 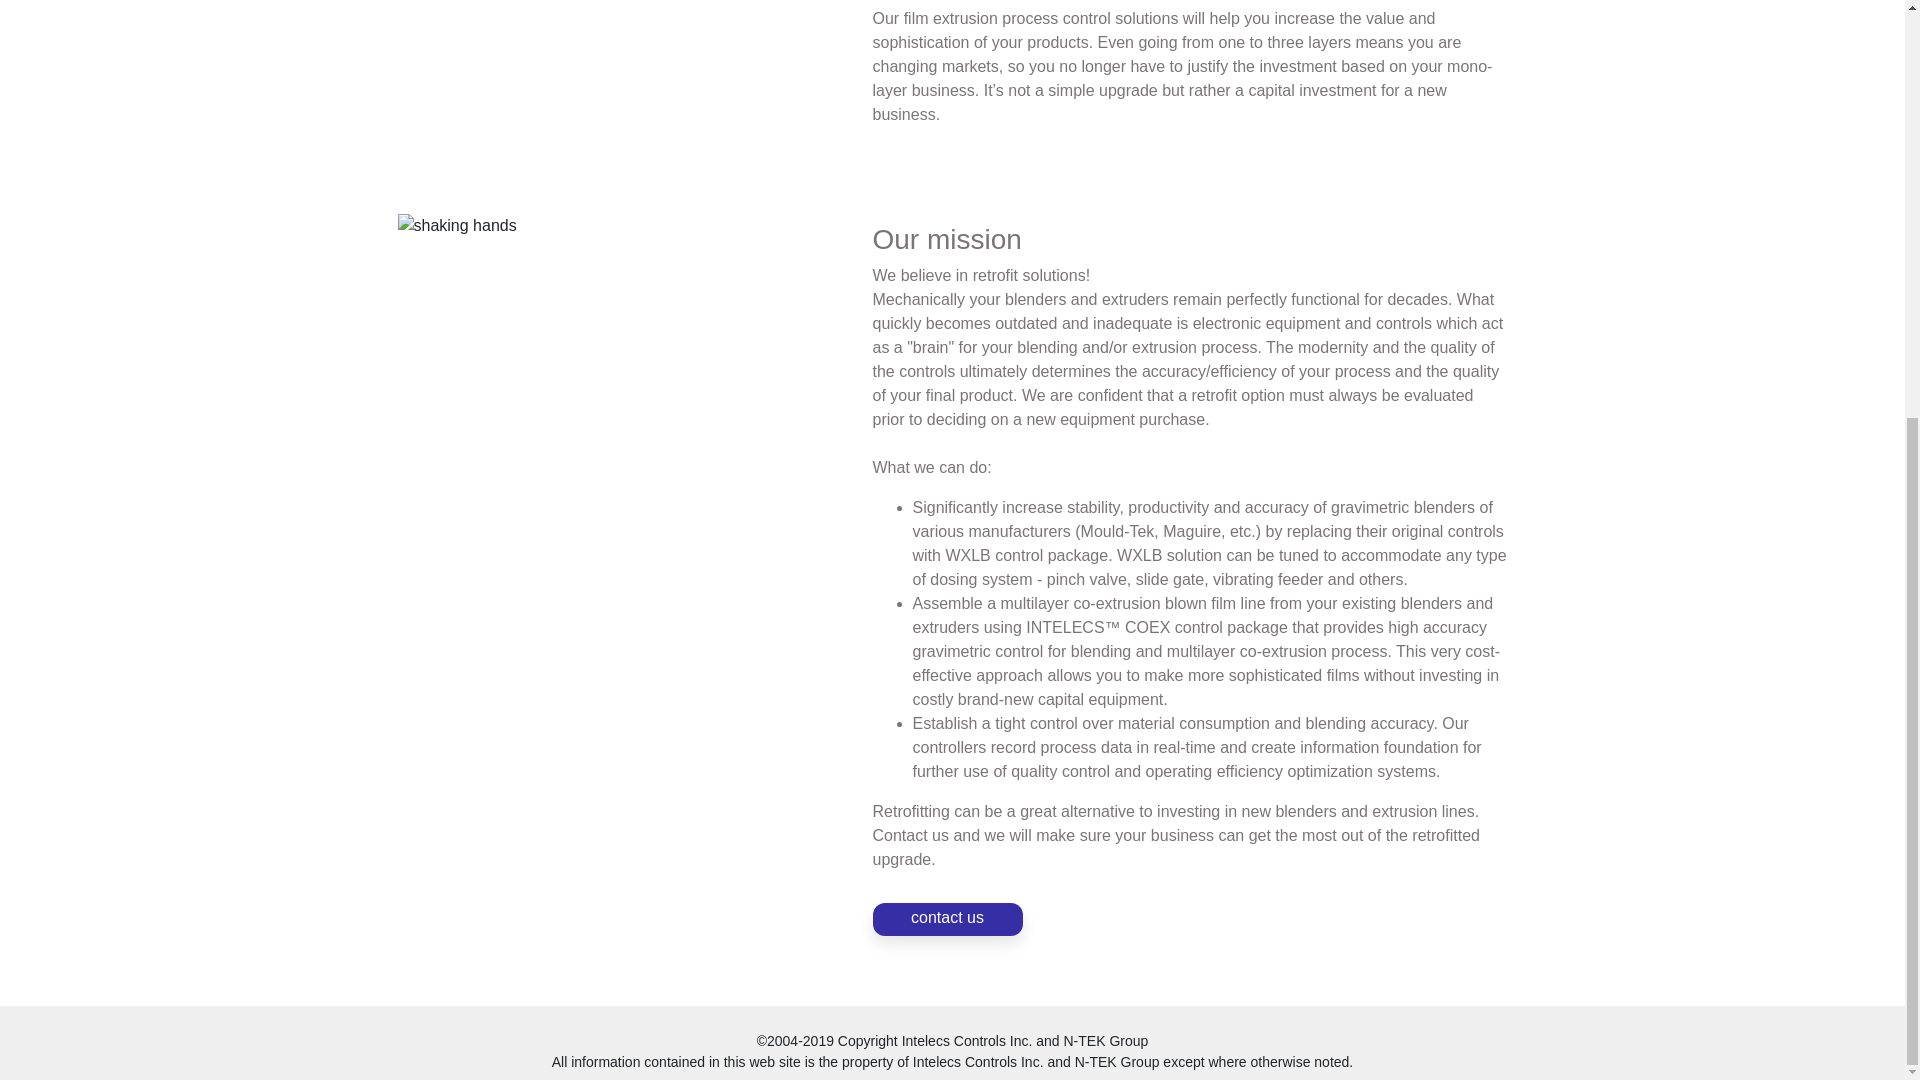 What do you see at coordinates (946, 919) in the screenshot?
I see `contact us` at bounding box center [946, 919].